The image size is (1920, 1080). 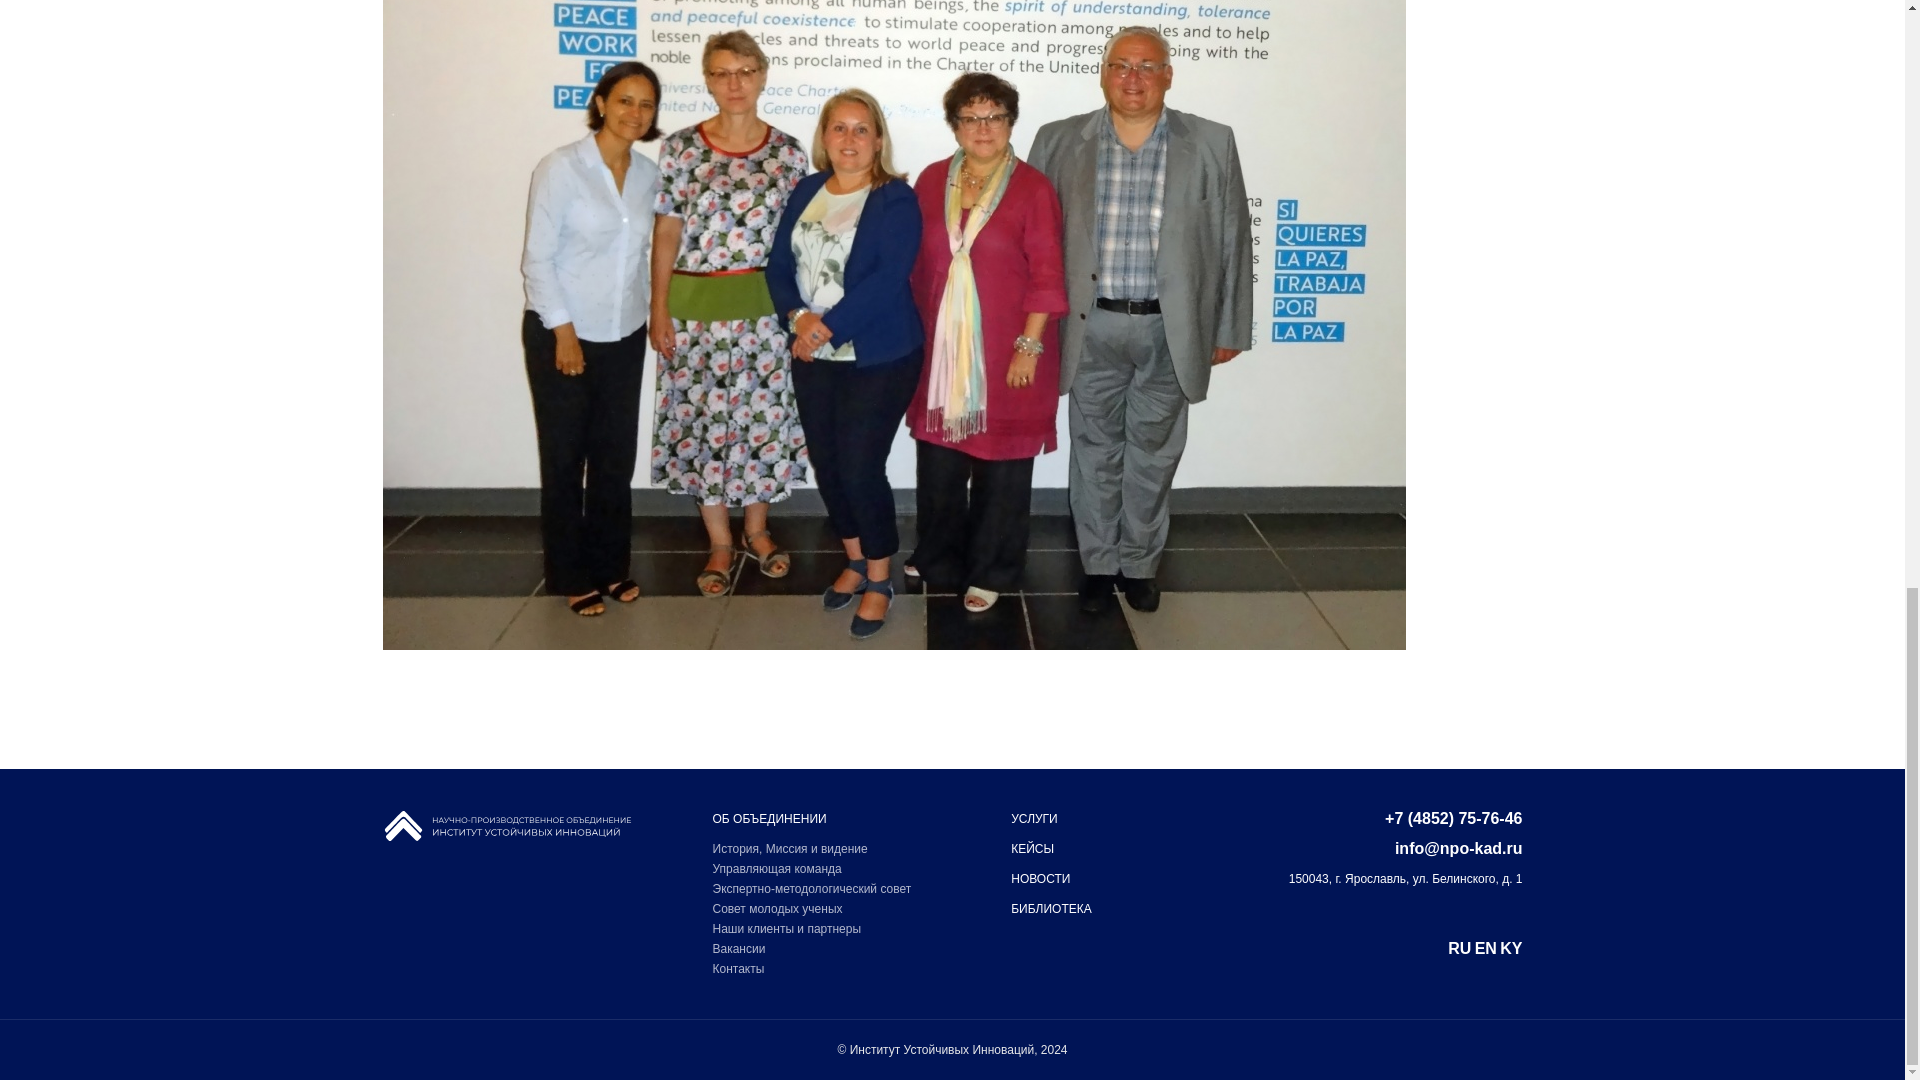 What do you see at coordinates (1486, 948) in the screenshot?
I see `English` at bounding box center [1486, 948].